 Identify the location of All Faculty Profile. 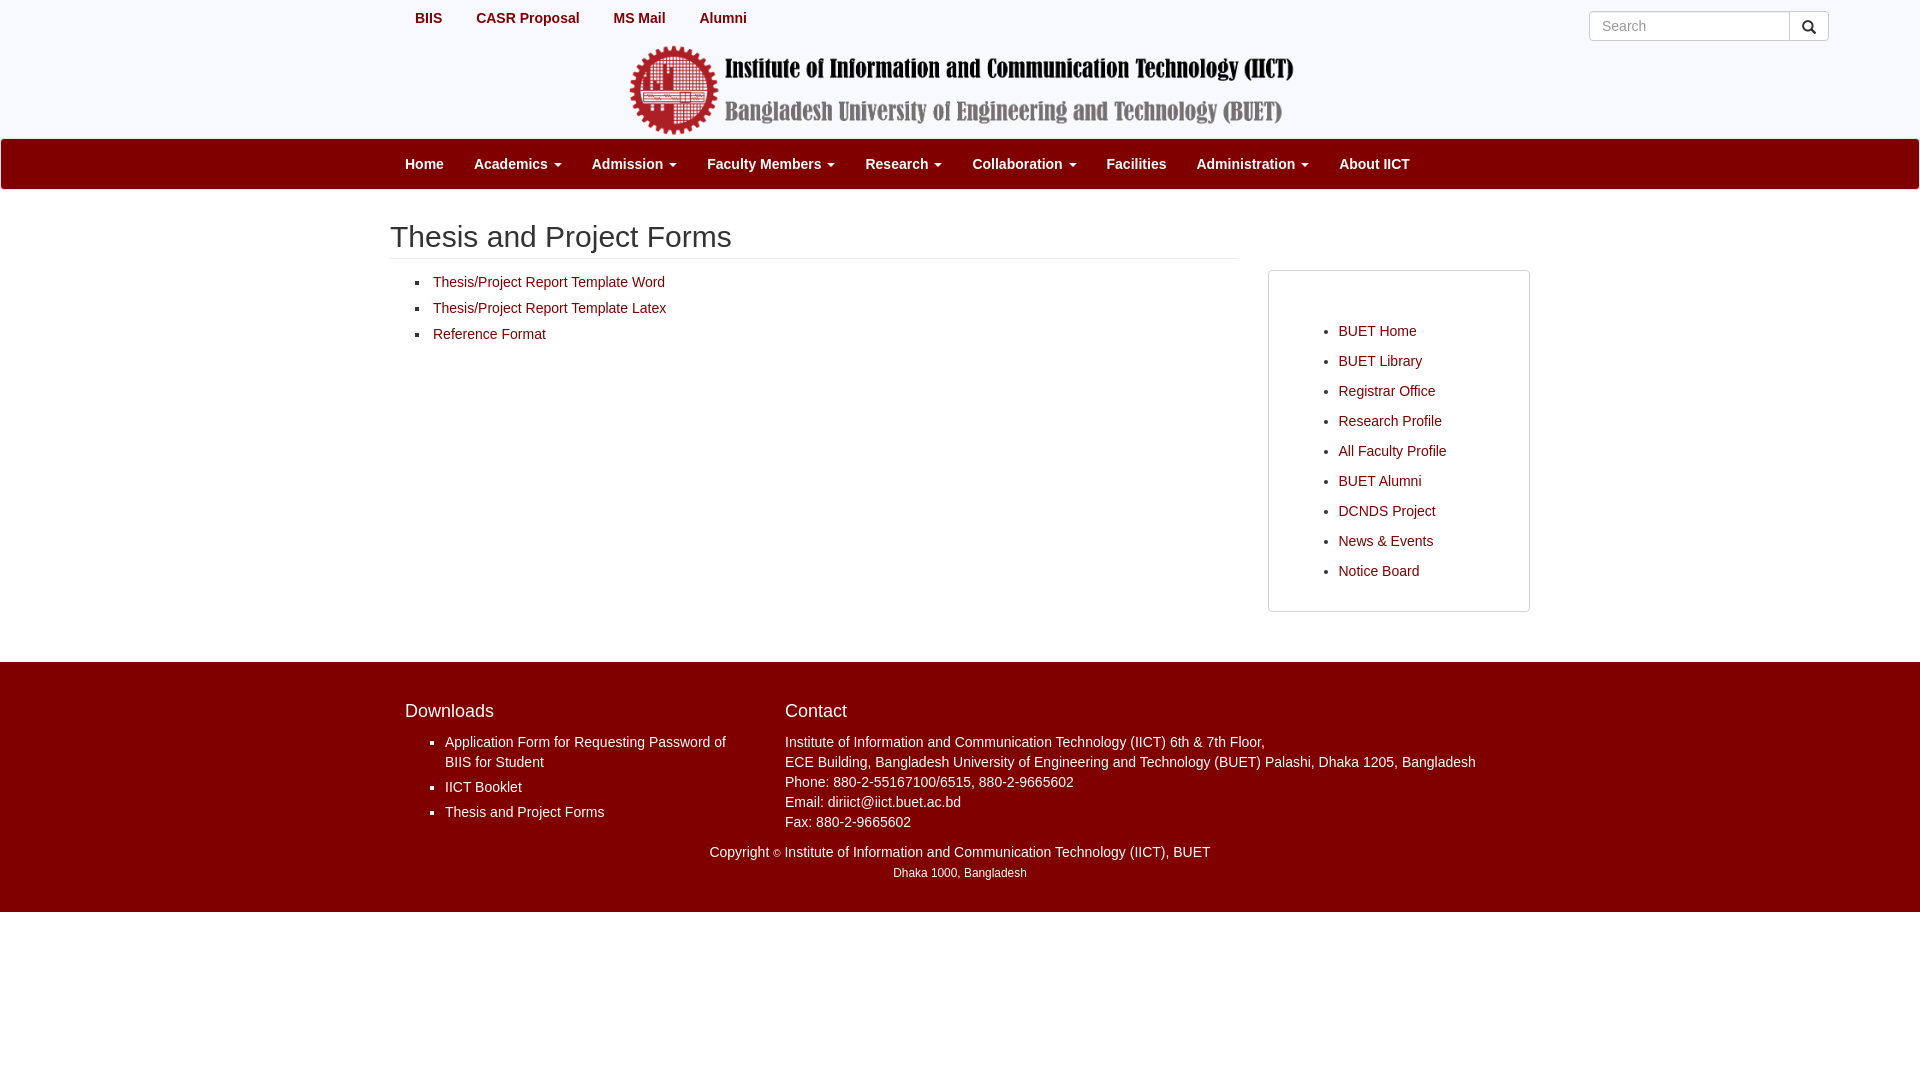
(1392, 451).